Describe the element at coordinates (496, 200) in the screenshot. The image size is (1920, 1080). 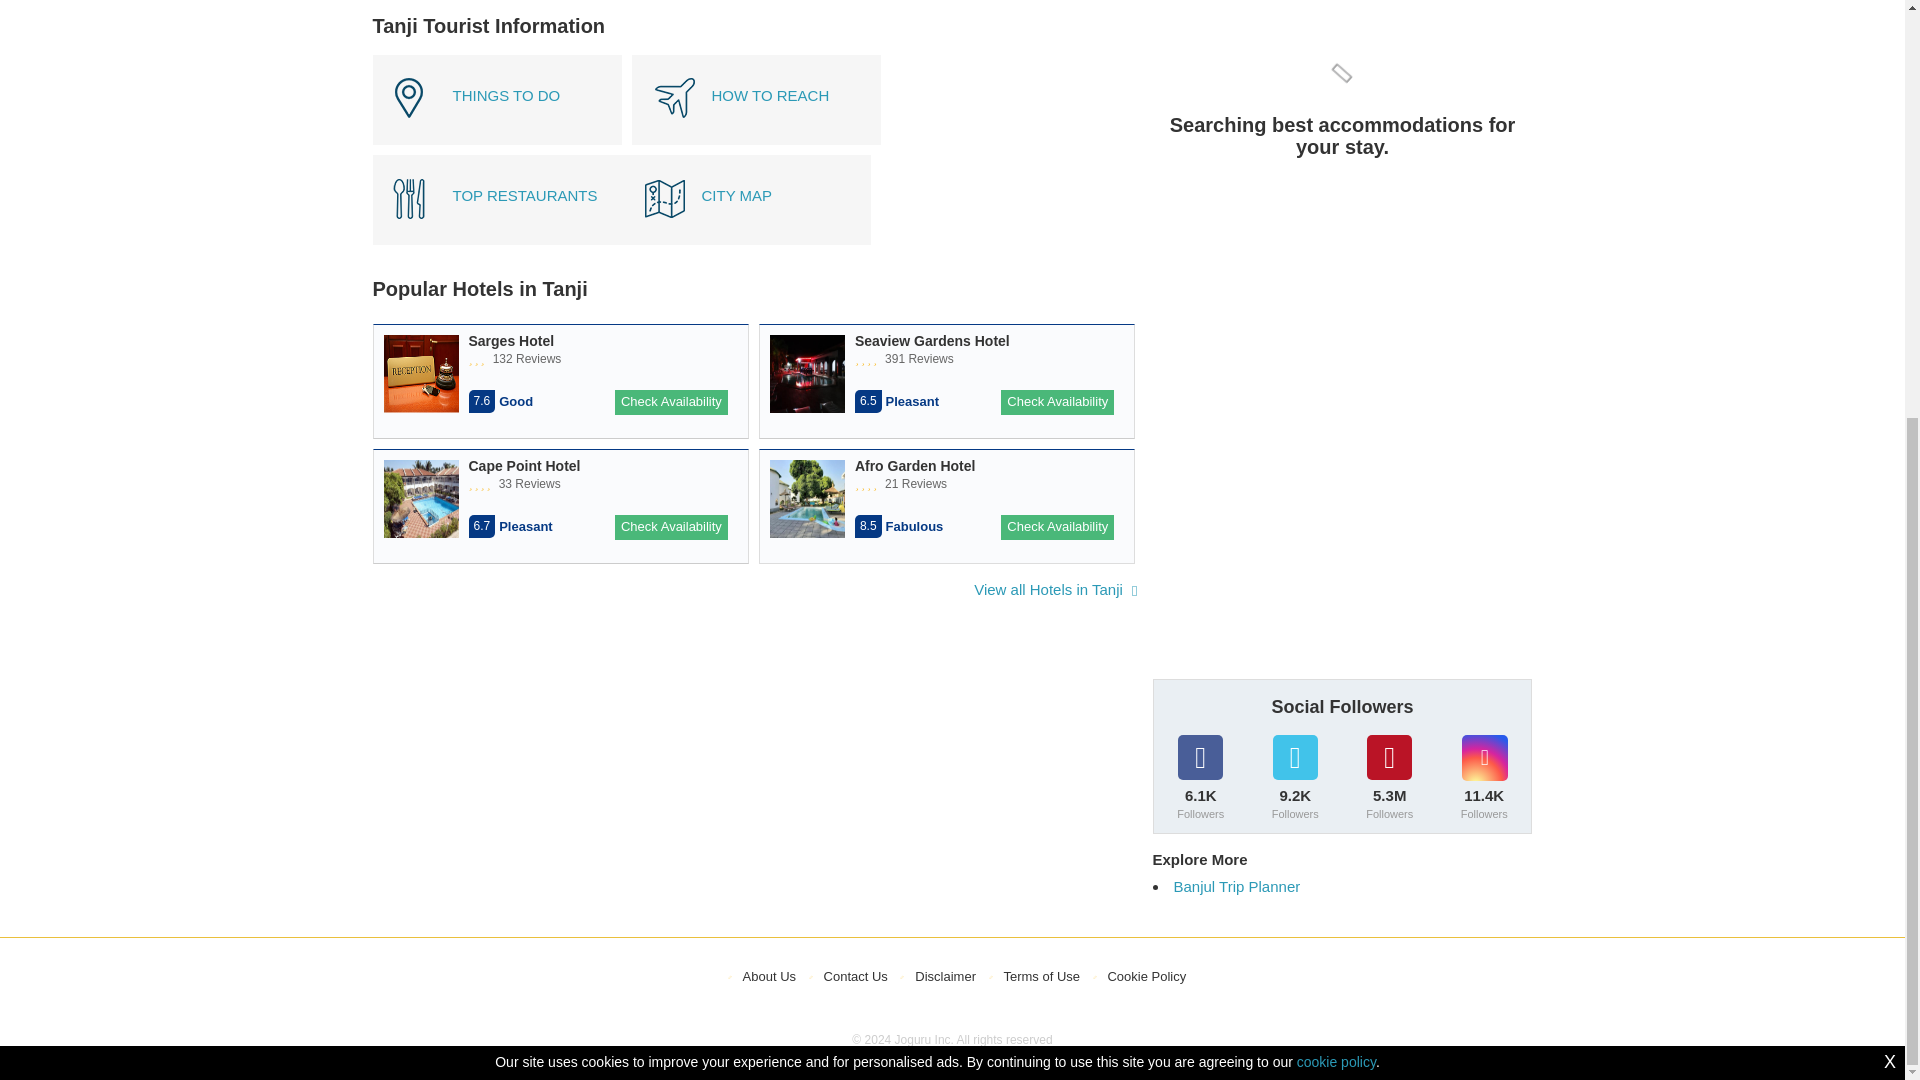
I see `Top Restaurants In Tanji` at that location.